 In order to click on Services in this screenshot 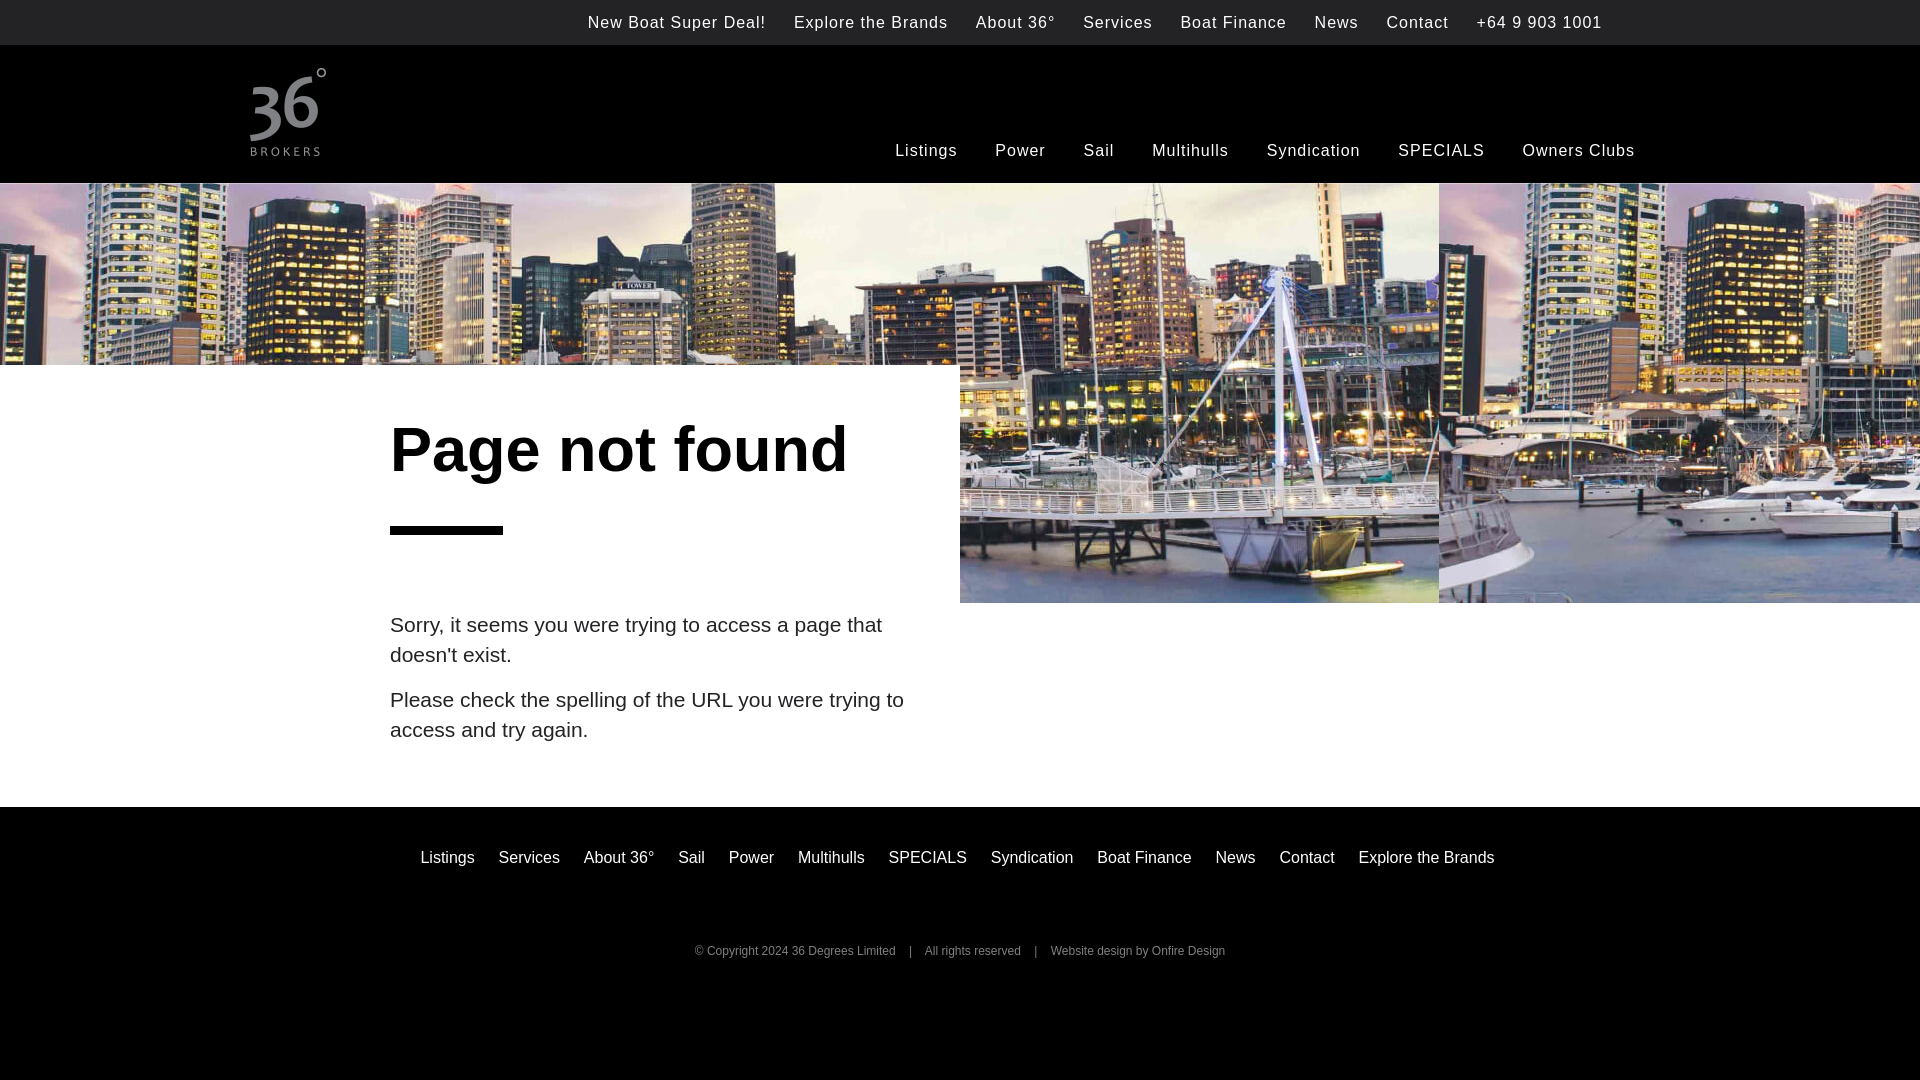, I will do `click(1117, 22)`.